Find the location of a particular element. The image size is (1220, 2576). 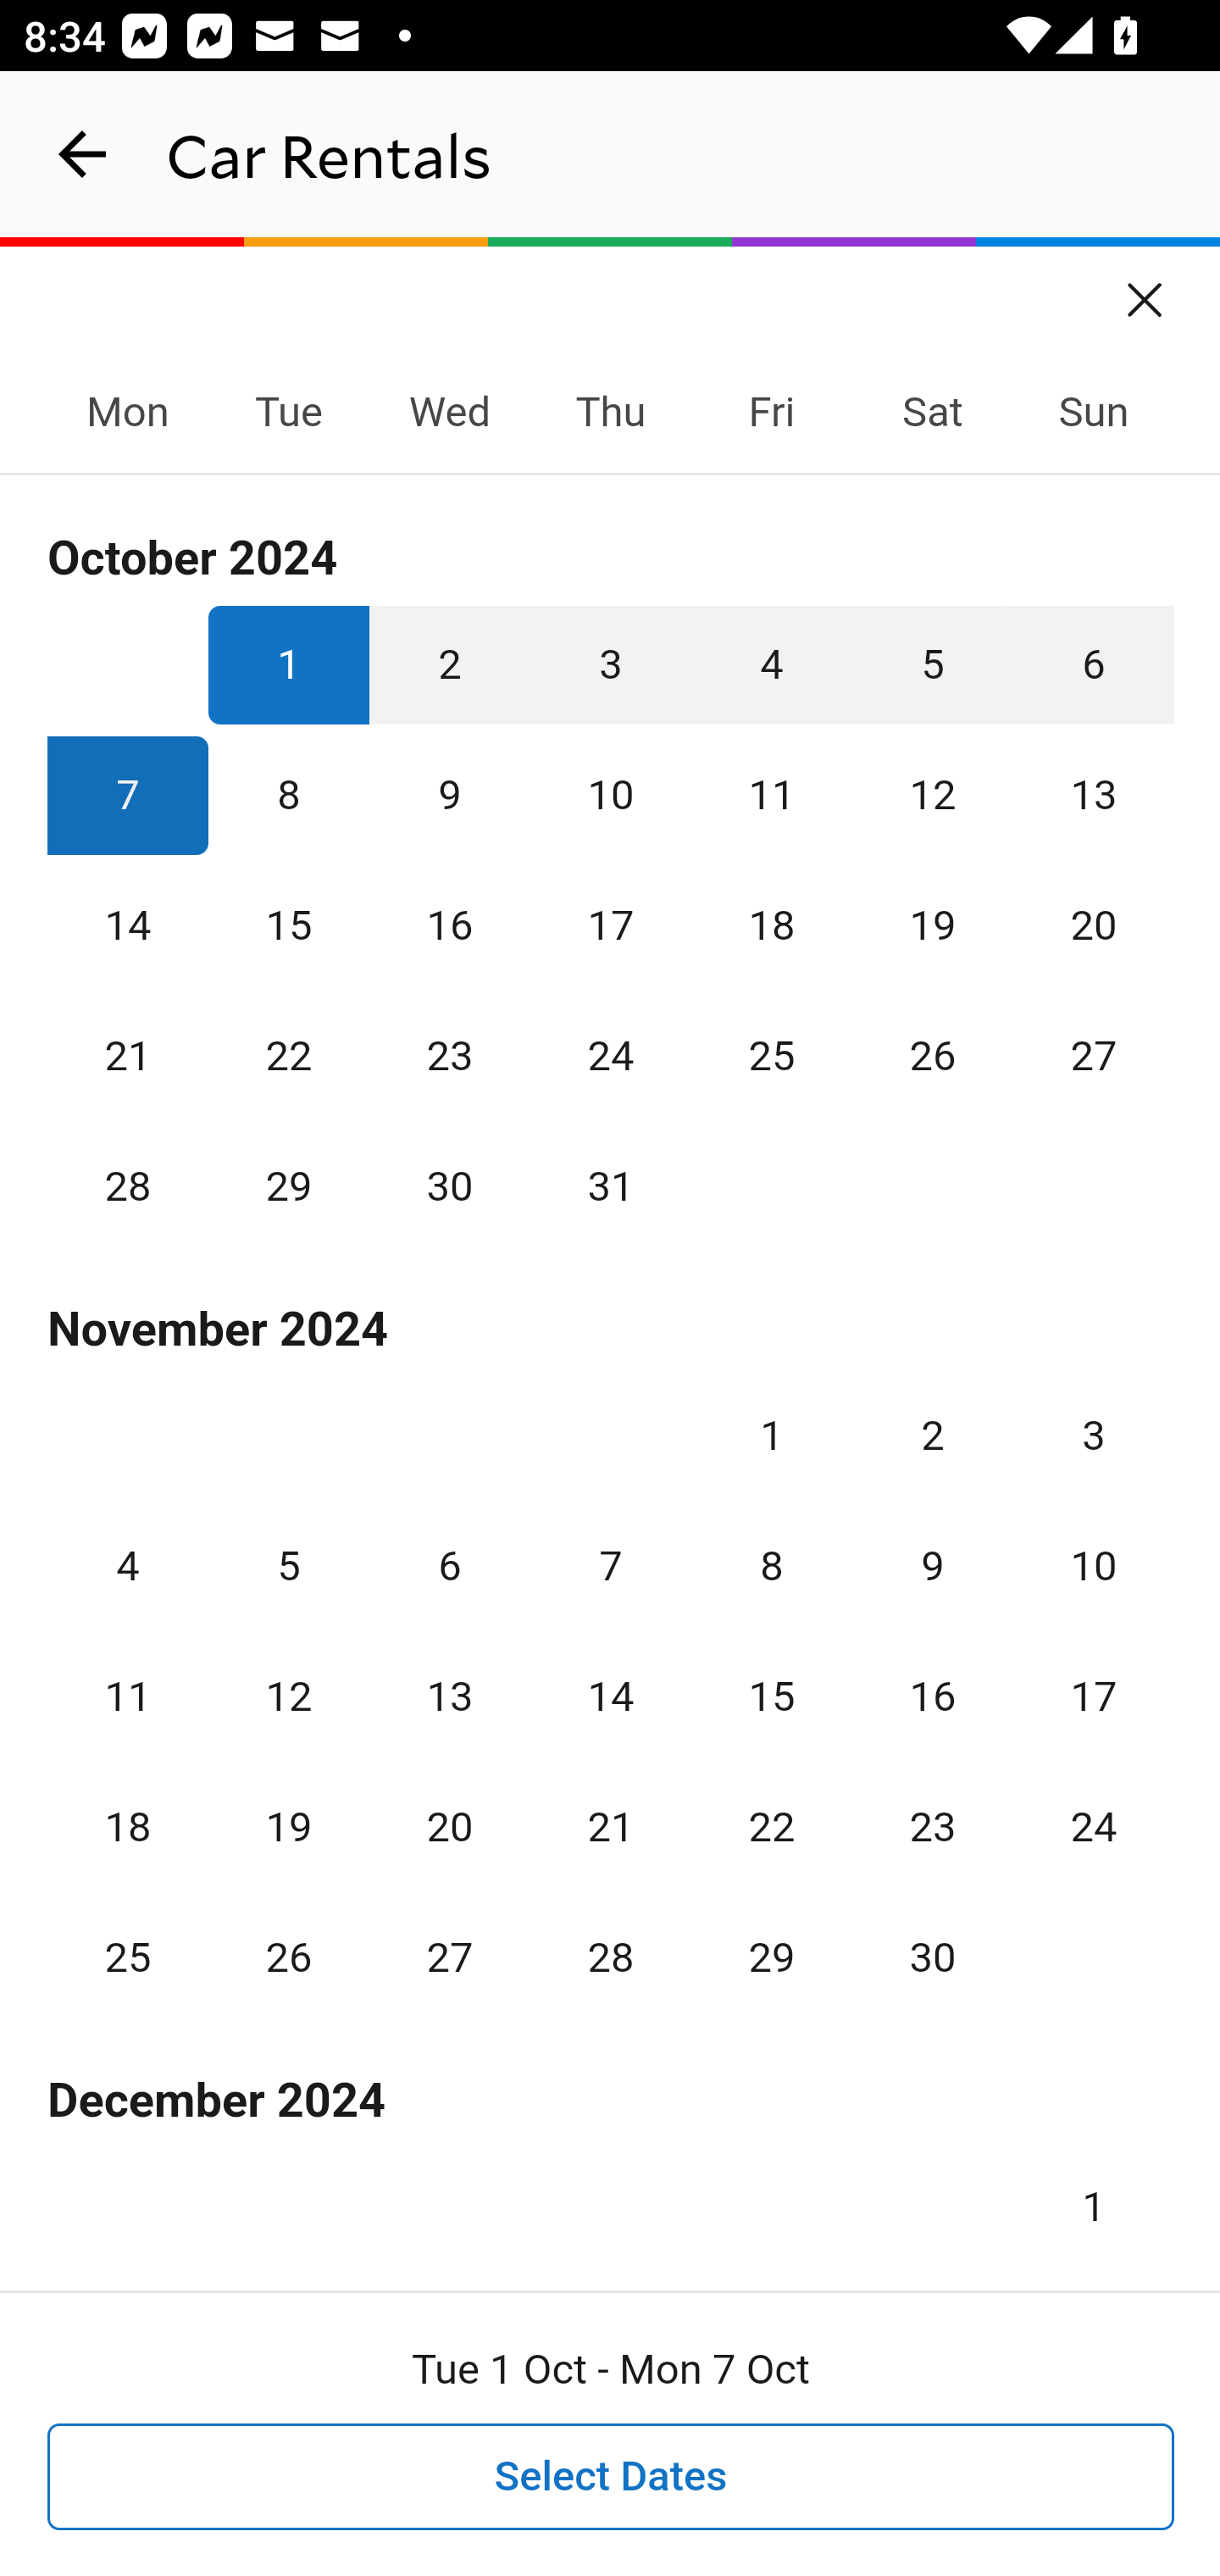

16 November 2024 is located at coordinates (932, 1697).